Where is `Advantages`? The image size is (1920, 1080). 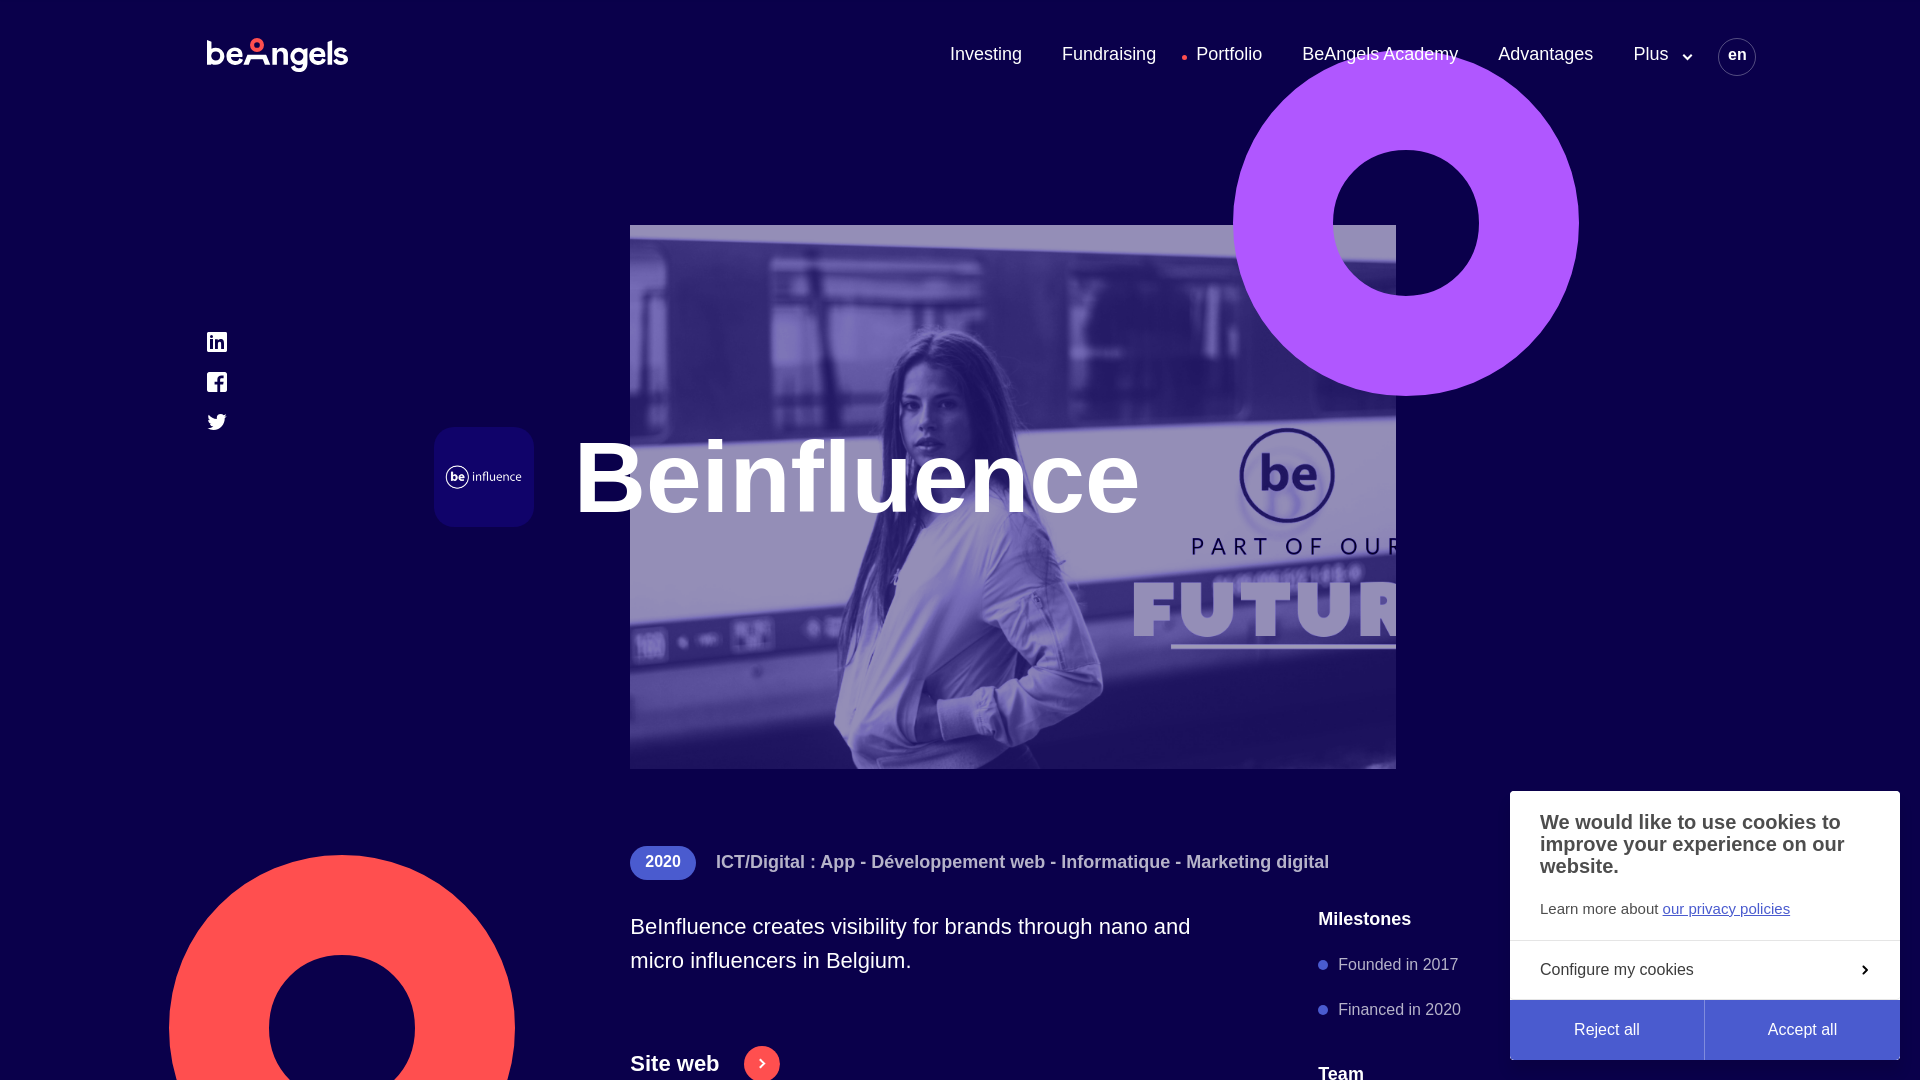 Advantages is located at coordinates (1545, 55).